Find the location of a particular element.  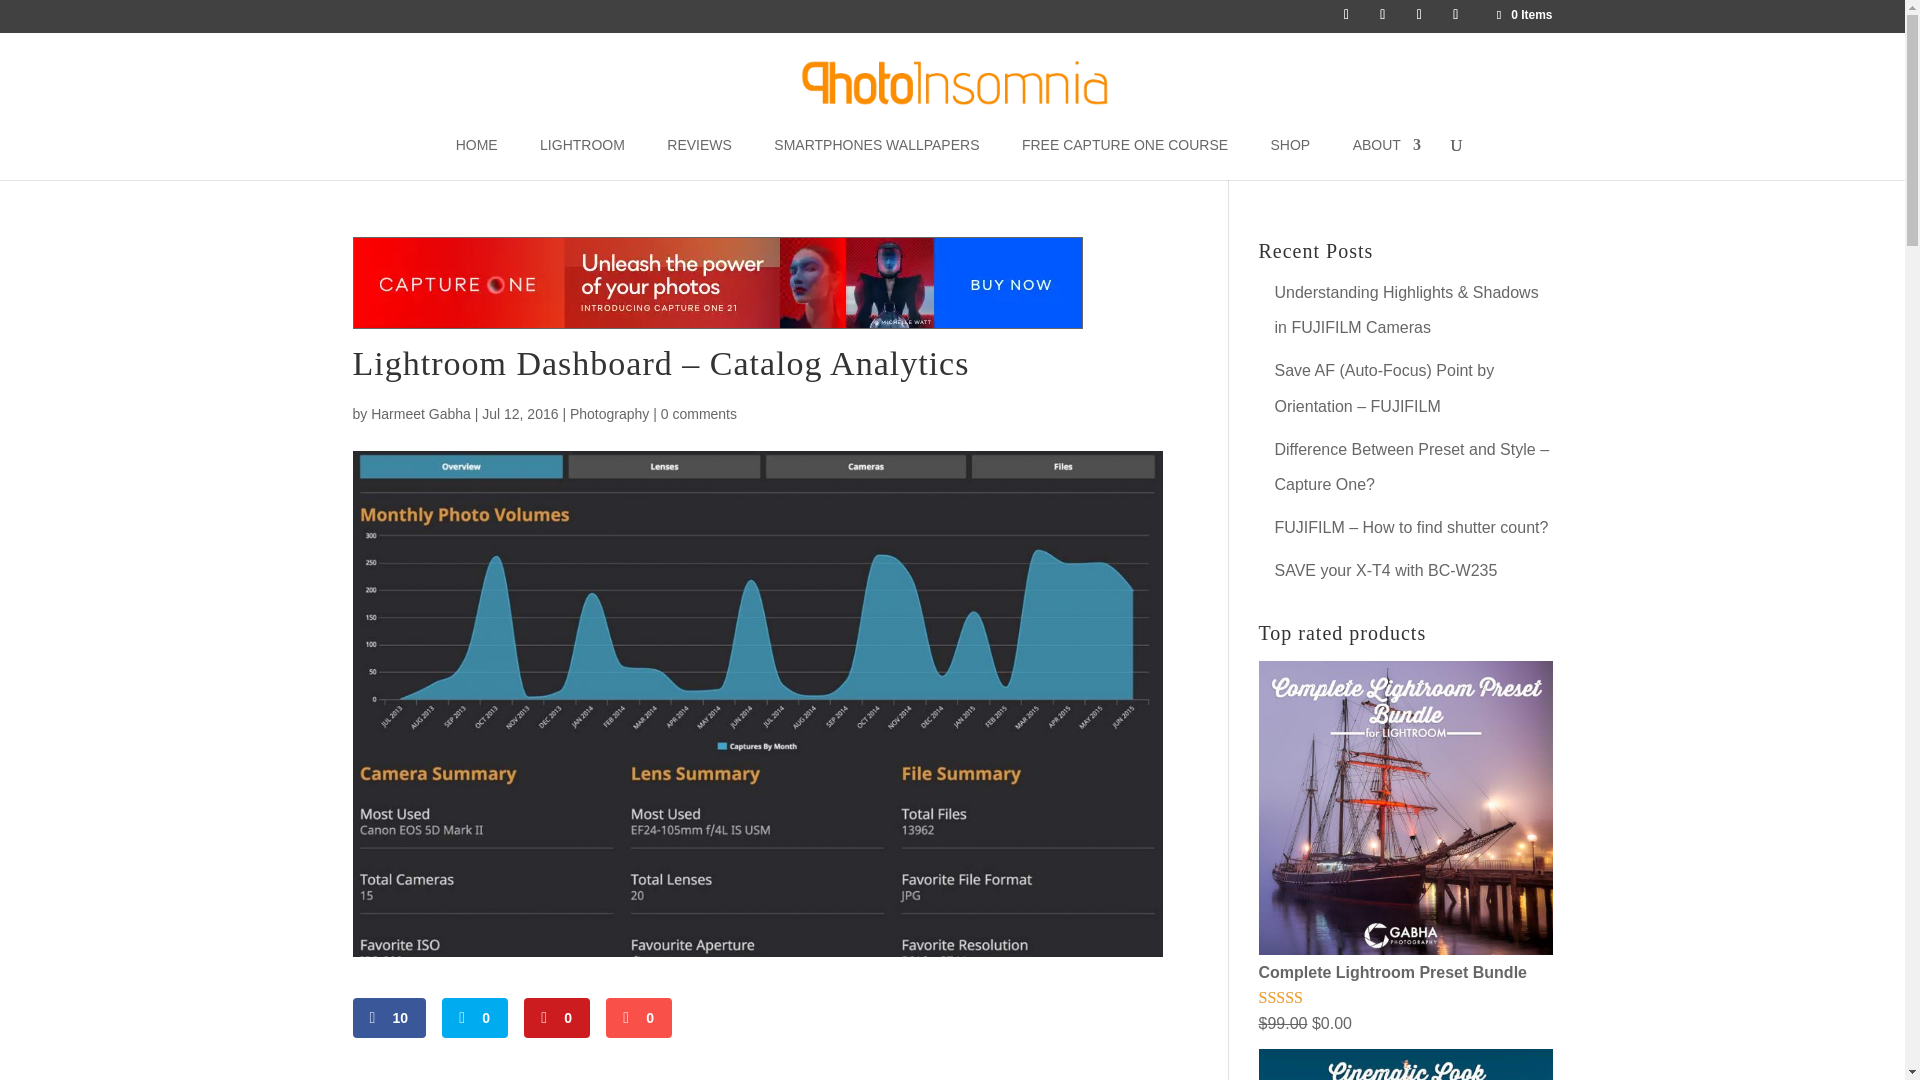

0 is located at coordinates (639, 1017).